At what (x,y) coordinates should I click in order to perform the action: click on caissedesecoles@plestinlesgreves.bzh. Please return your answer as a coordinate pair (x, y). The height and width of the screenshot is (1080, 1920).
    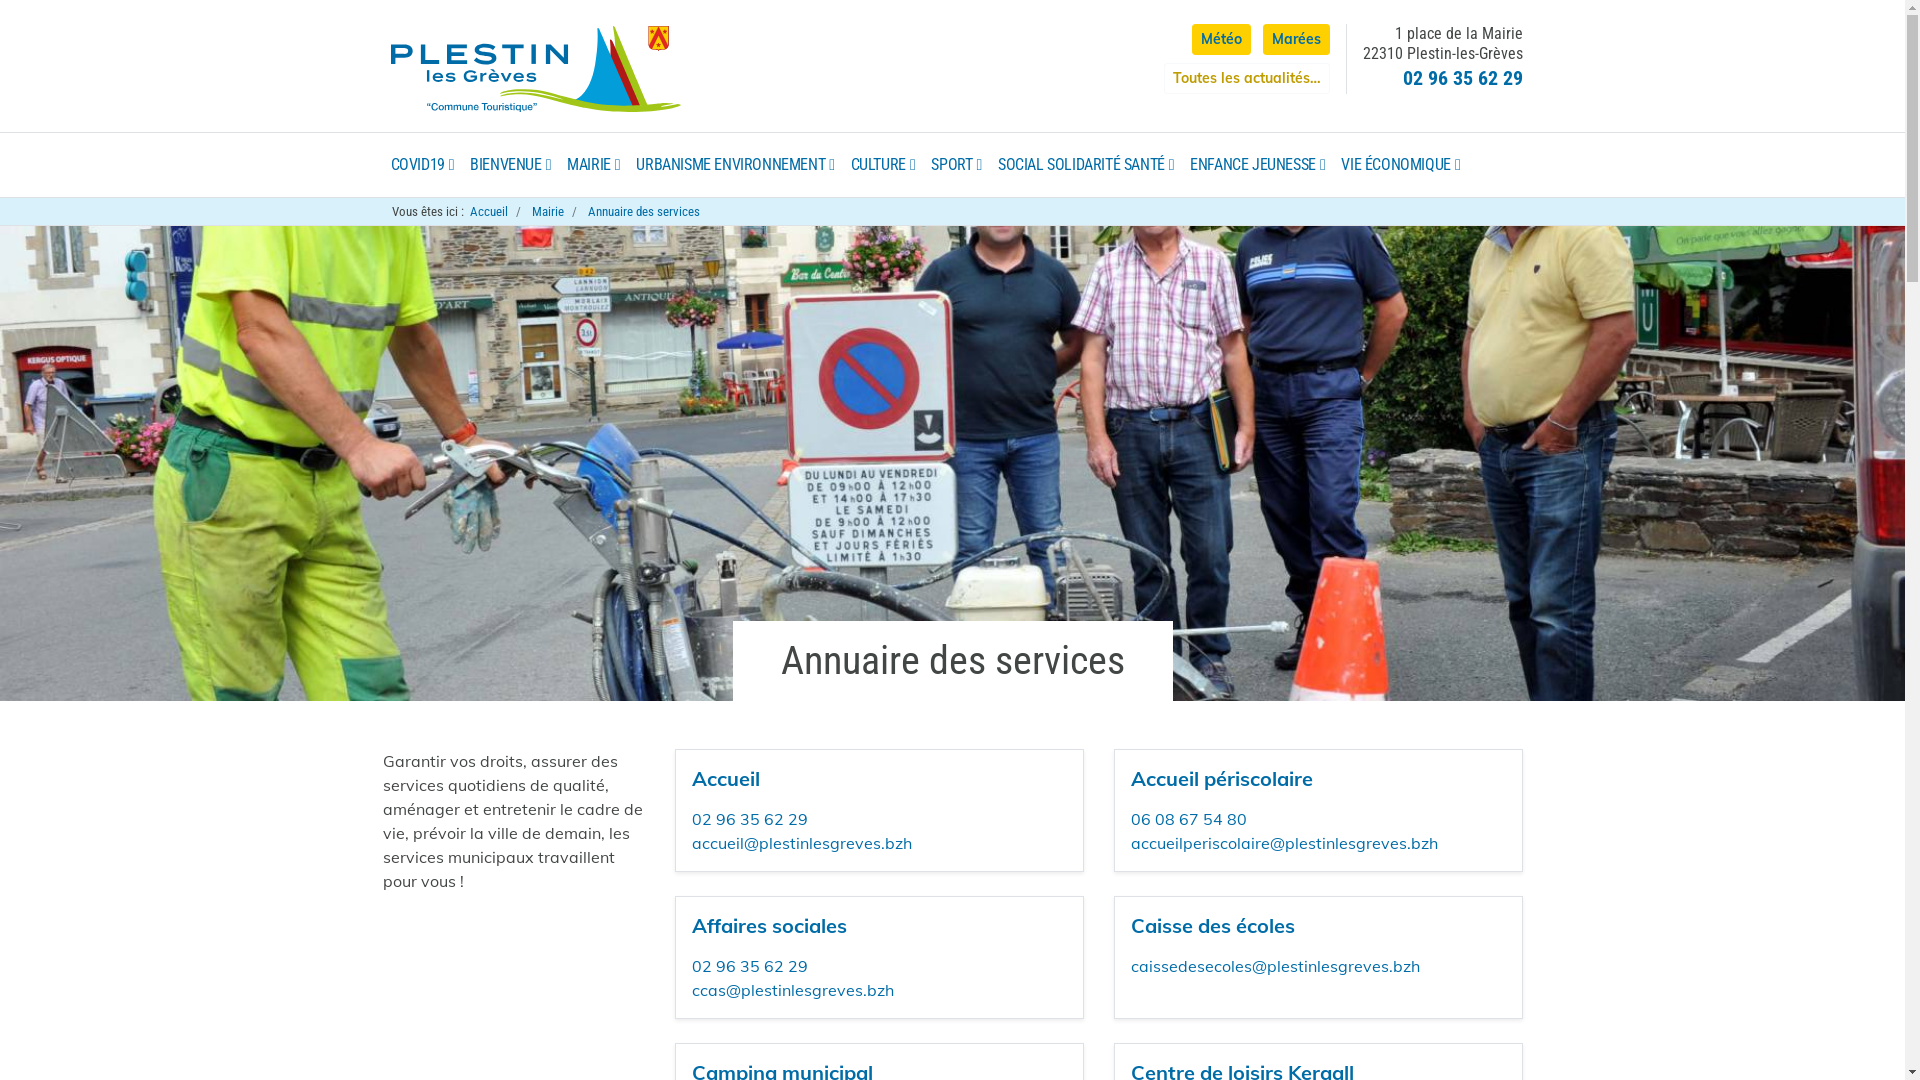
    Looking at the image, I should click on (1276, 966).